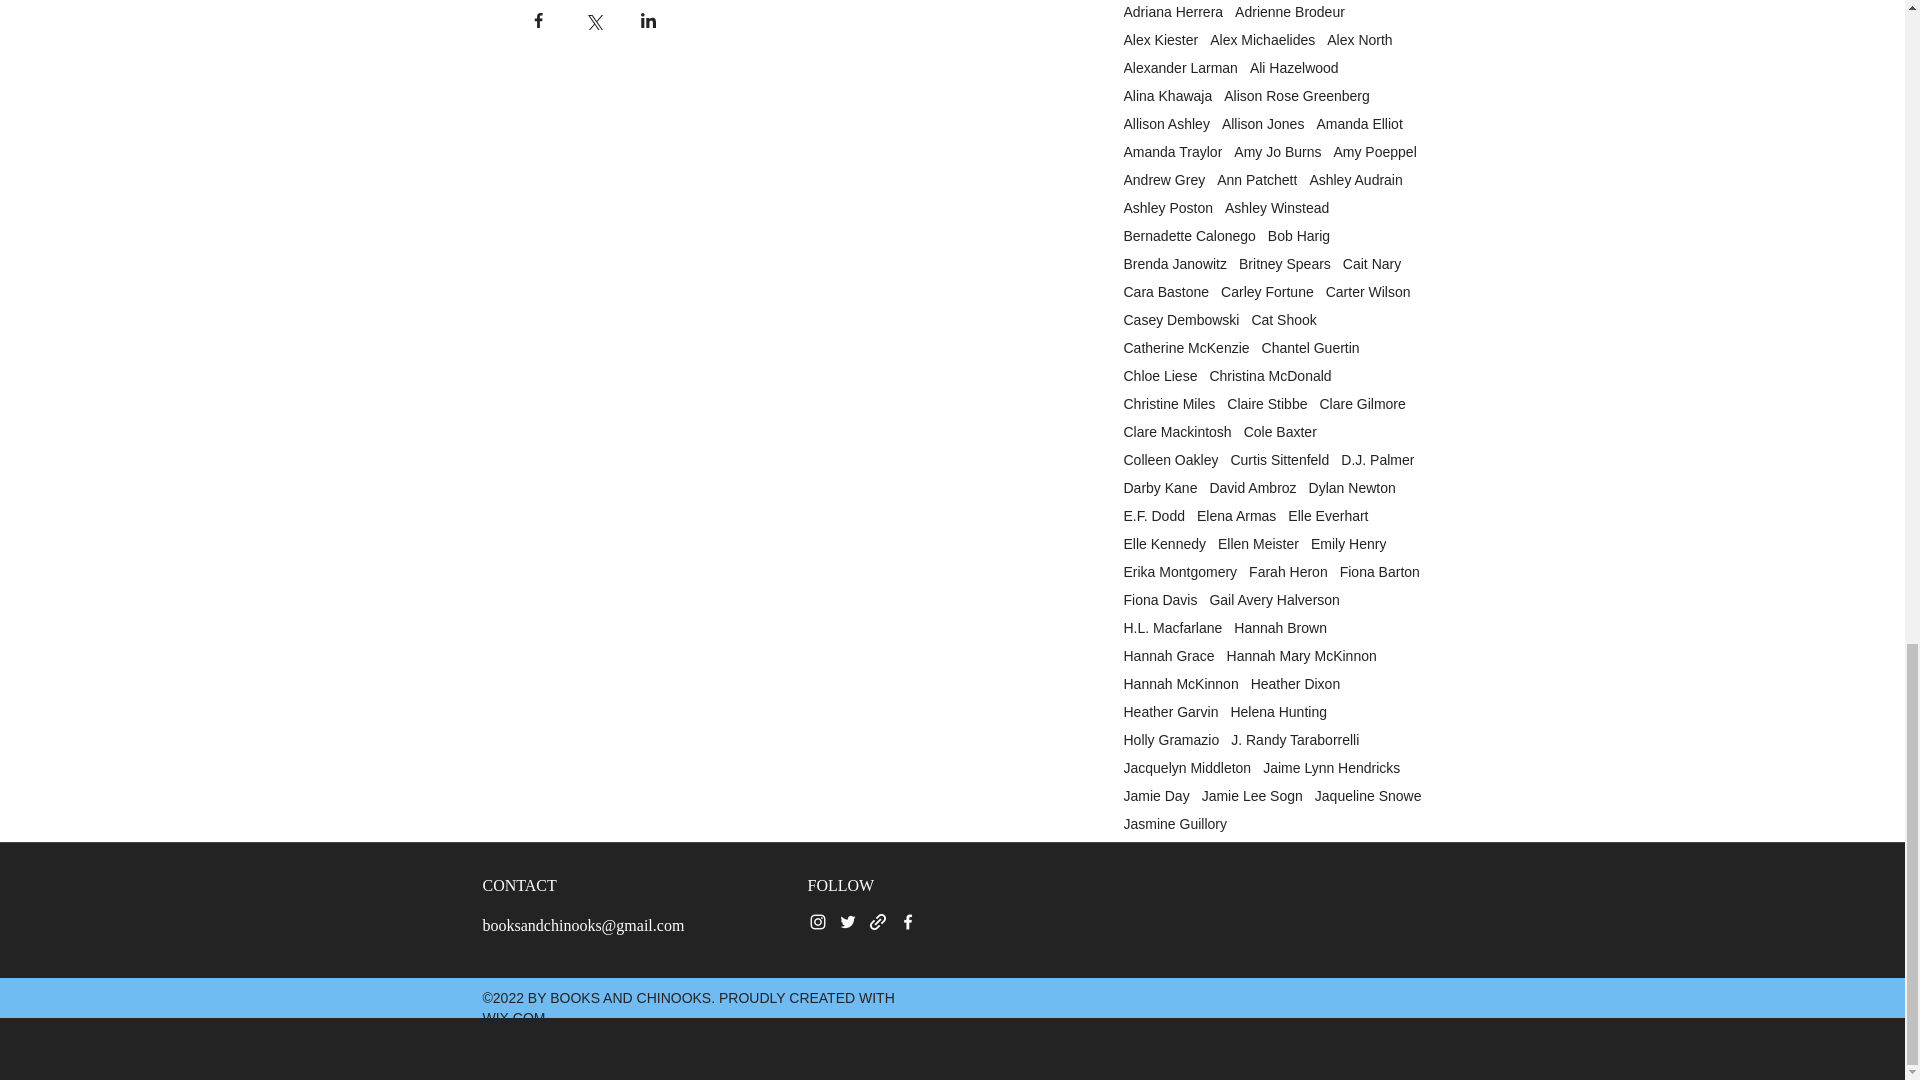 The width and height of the screenshot is (1920, 1080). What do you see at coordinates (1294, 68) in the screenshot?
I see `Ali Hazelwood` at bounding box center [1294, 68].